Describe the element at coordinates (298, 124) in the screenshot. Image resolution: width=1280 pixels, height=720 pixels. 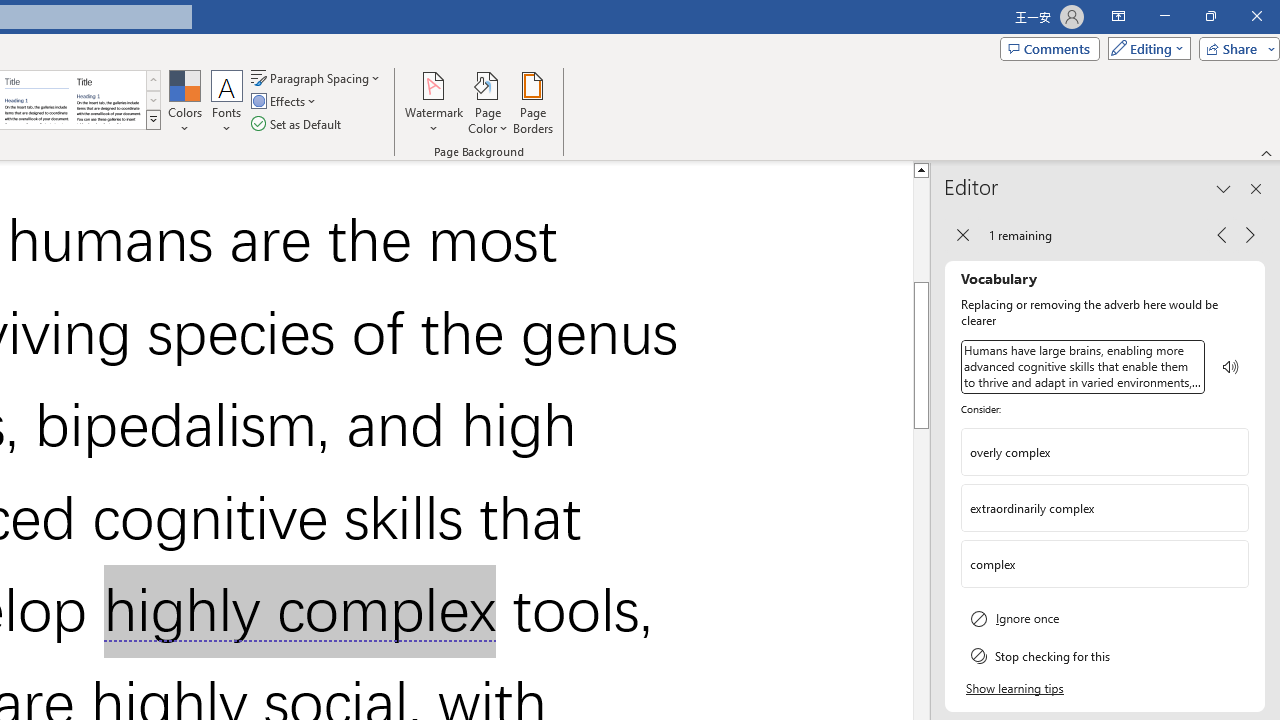
I see `Set as Default` at that location.